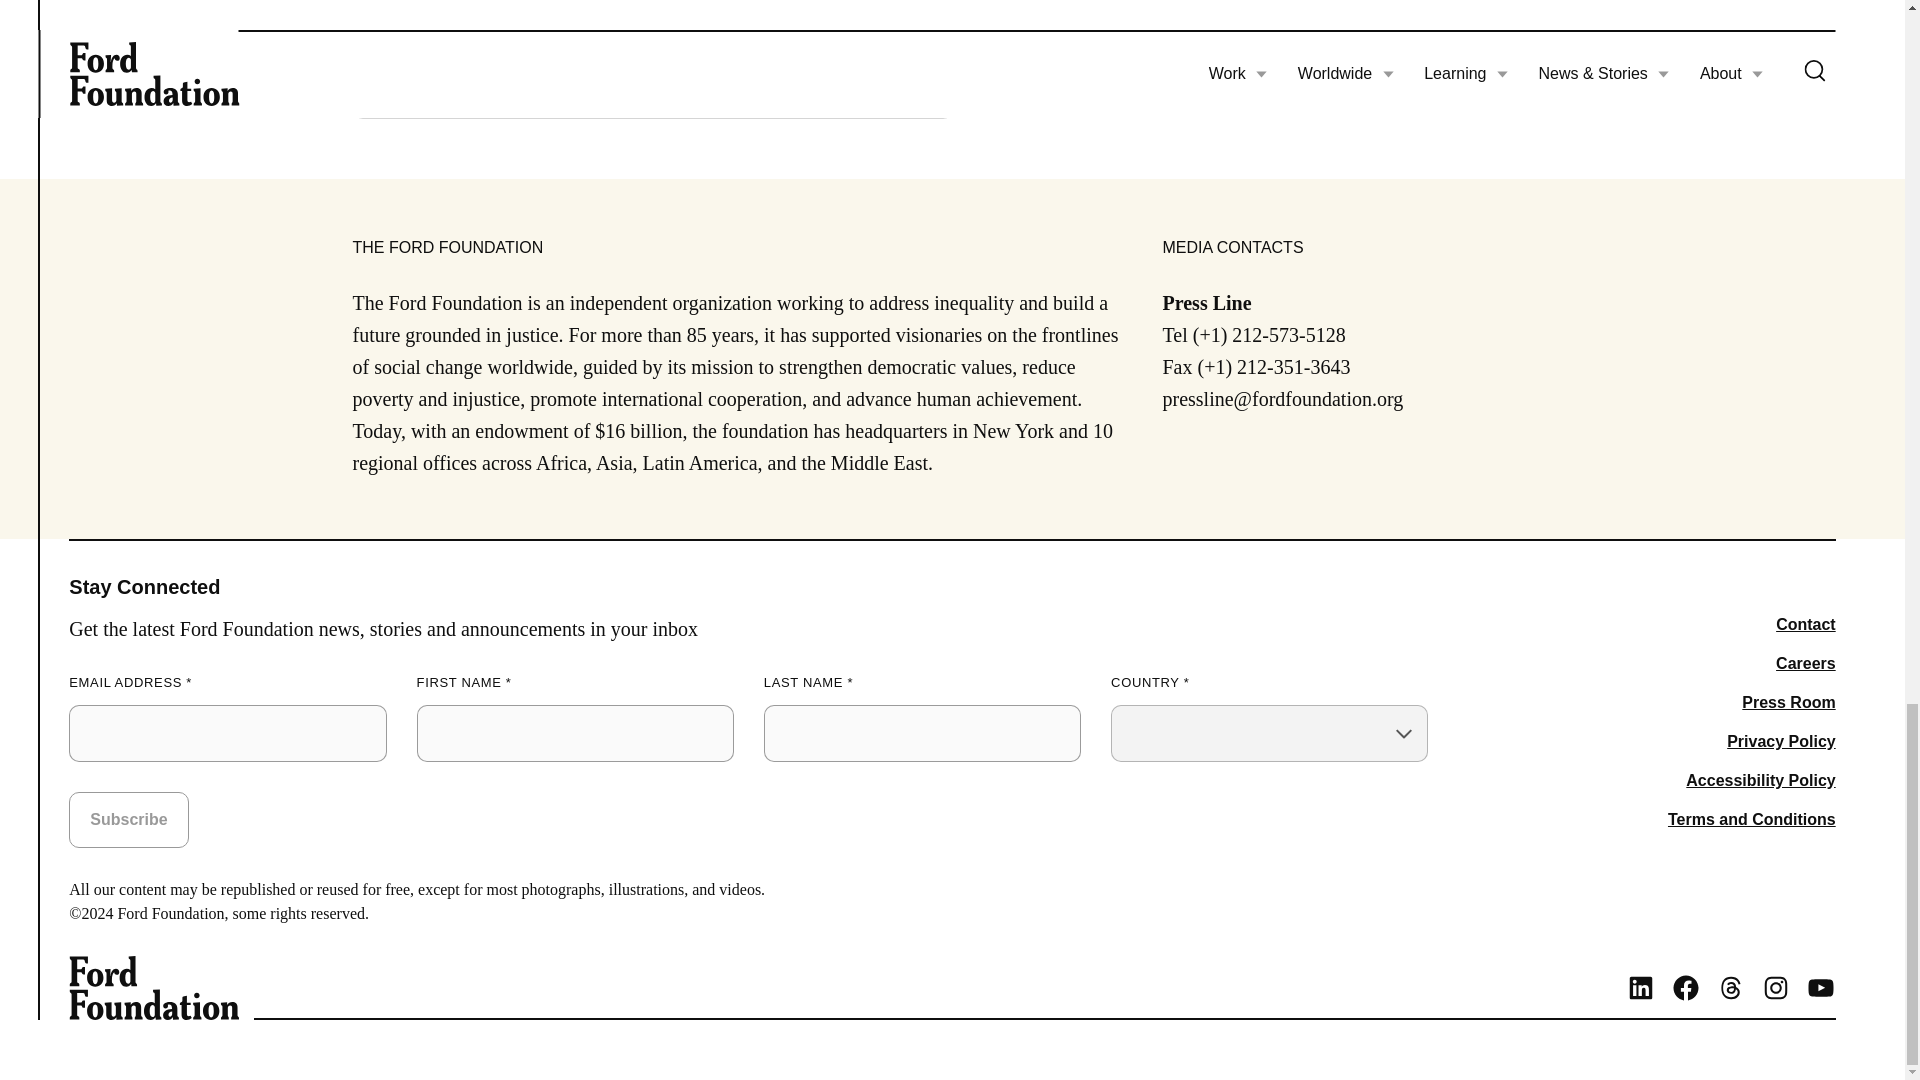 Image resolution: width=1920 pixels, height=1080 pixels. Describe the element at coordinates (128, 819) in the screenshot. I see `Subscribe` at that location.